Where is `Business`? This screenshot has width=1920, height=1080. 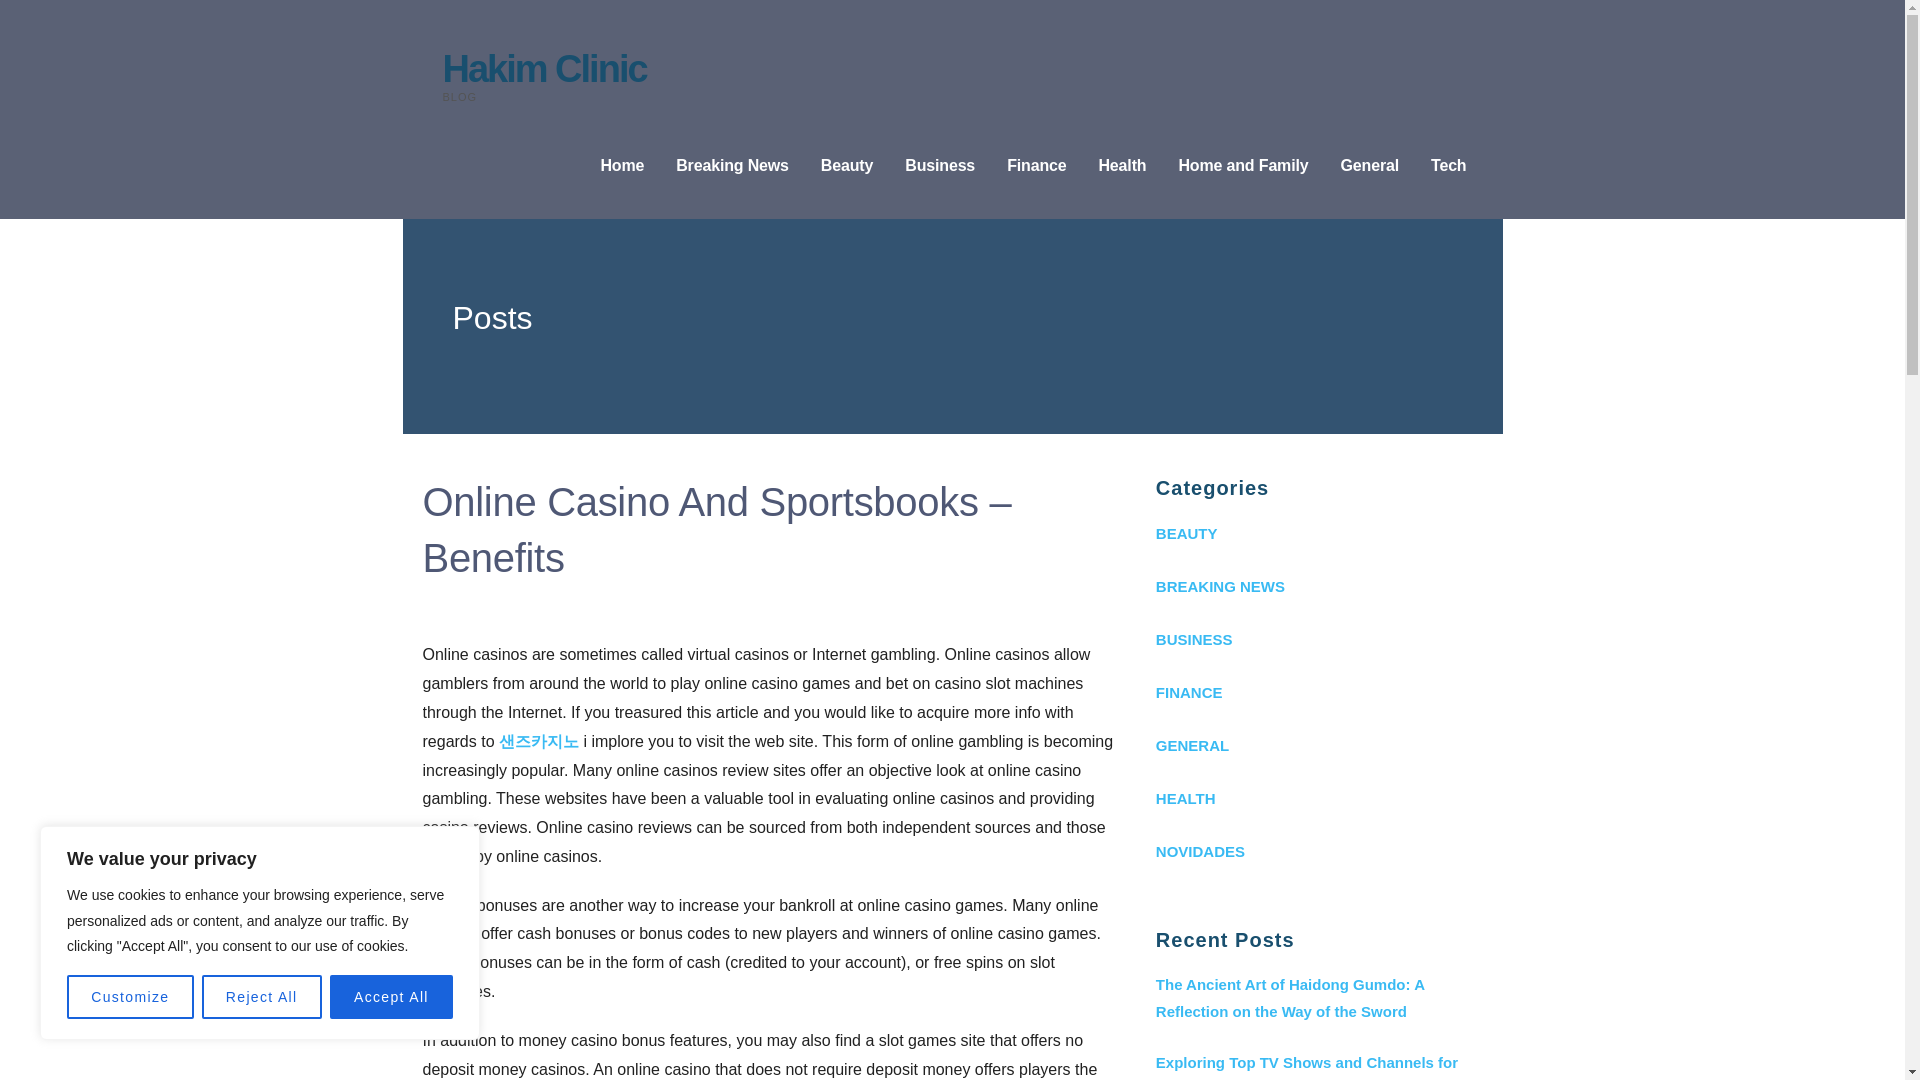
Business is located at coordinates (940, 166).